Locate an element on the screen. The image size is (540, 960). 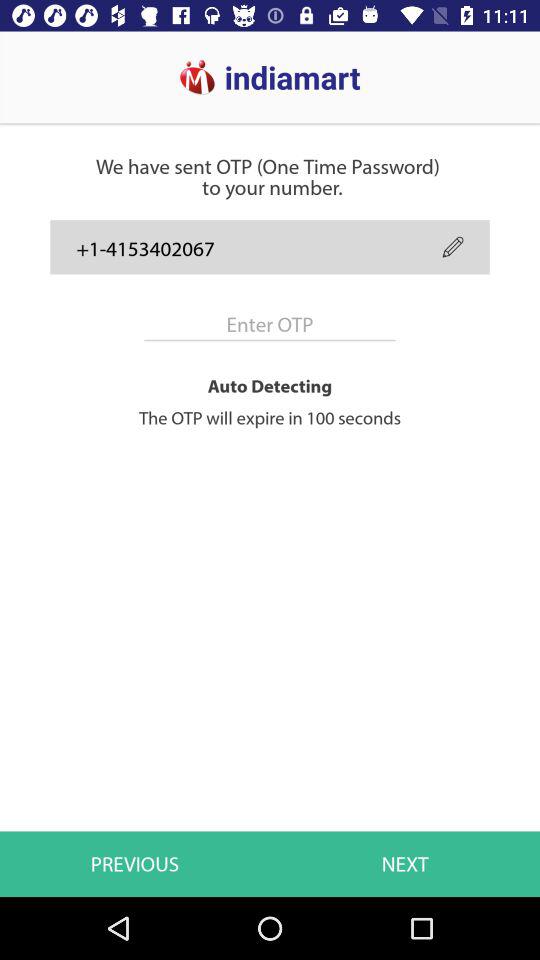
choose the icon below +1-4153402067 item is located at coordinates (270, 324).